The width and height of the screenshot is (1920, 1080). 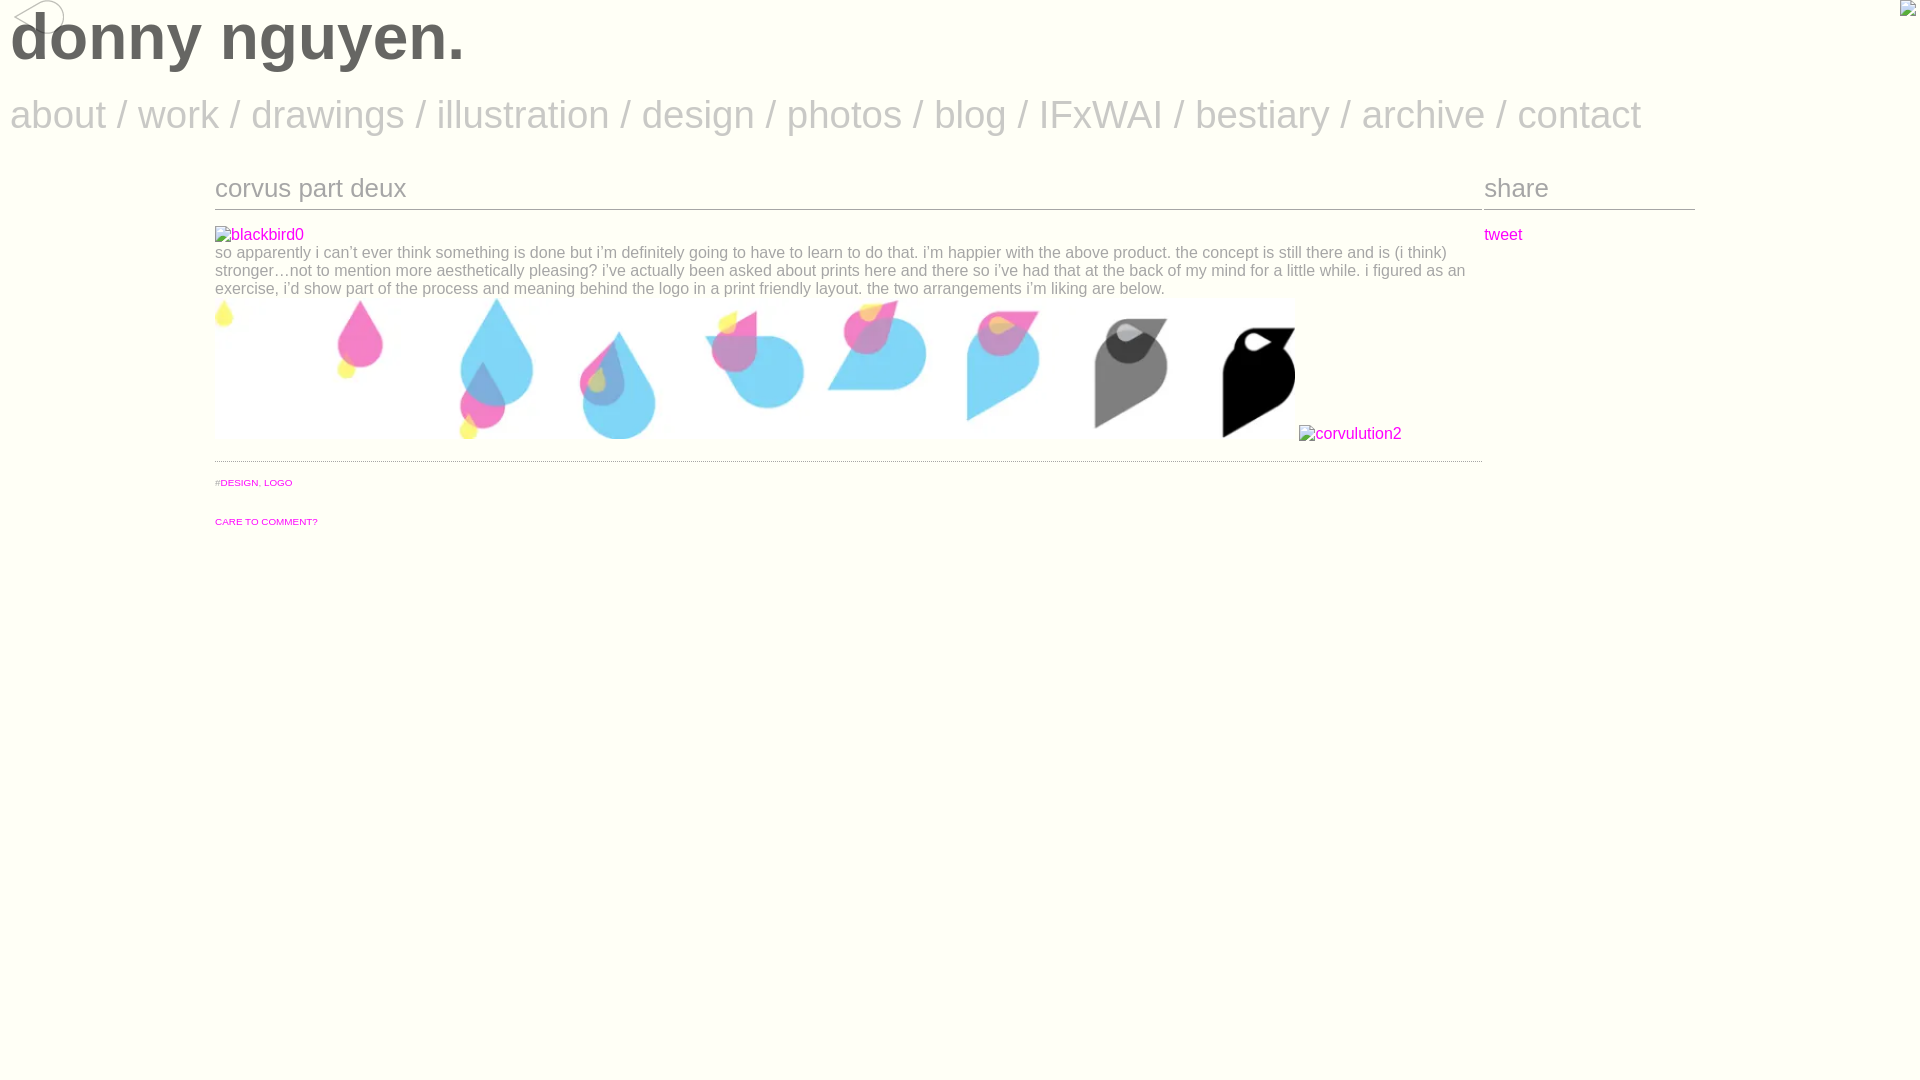 What do you see at coordinates (970, 114) in the screenshot?
I see `blog` at bounding box center [970, 114].